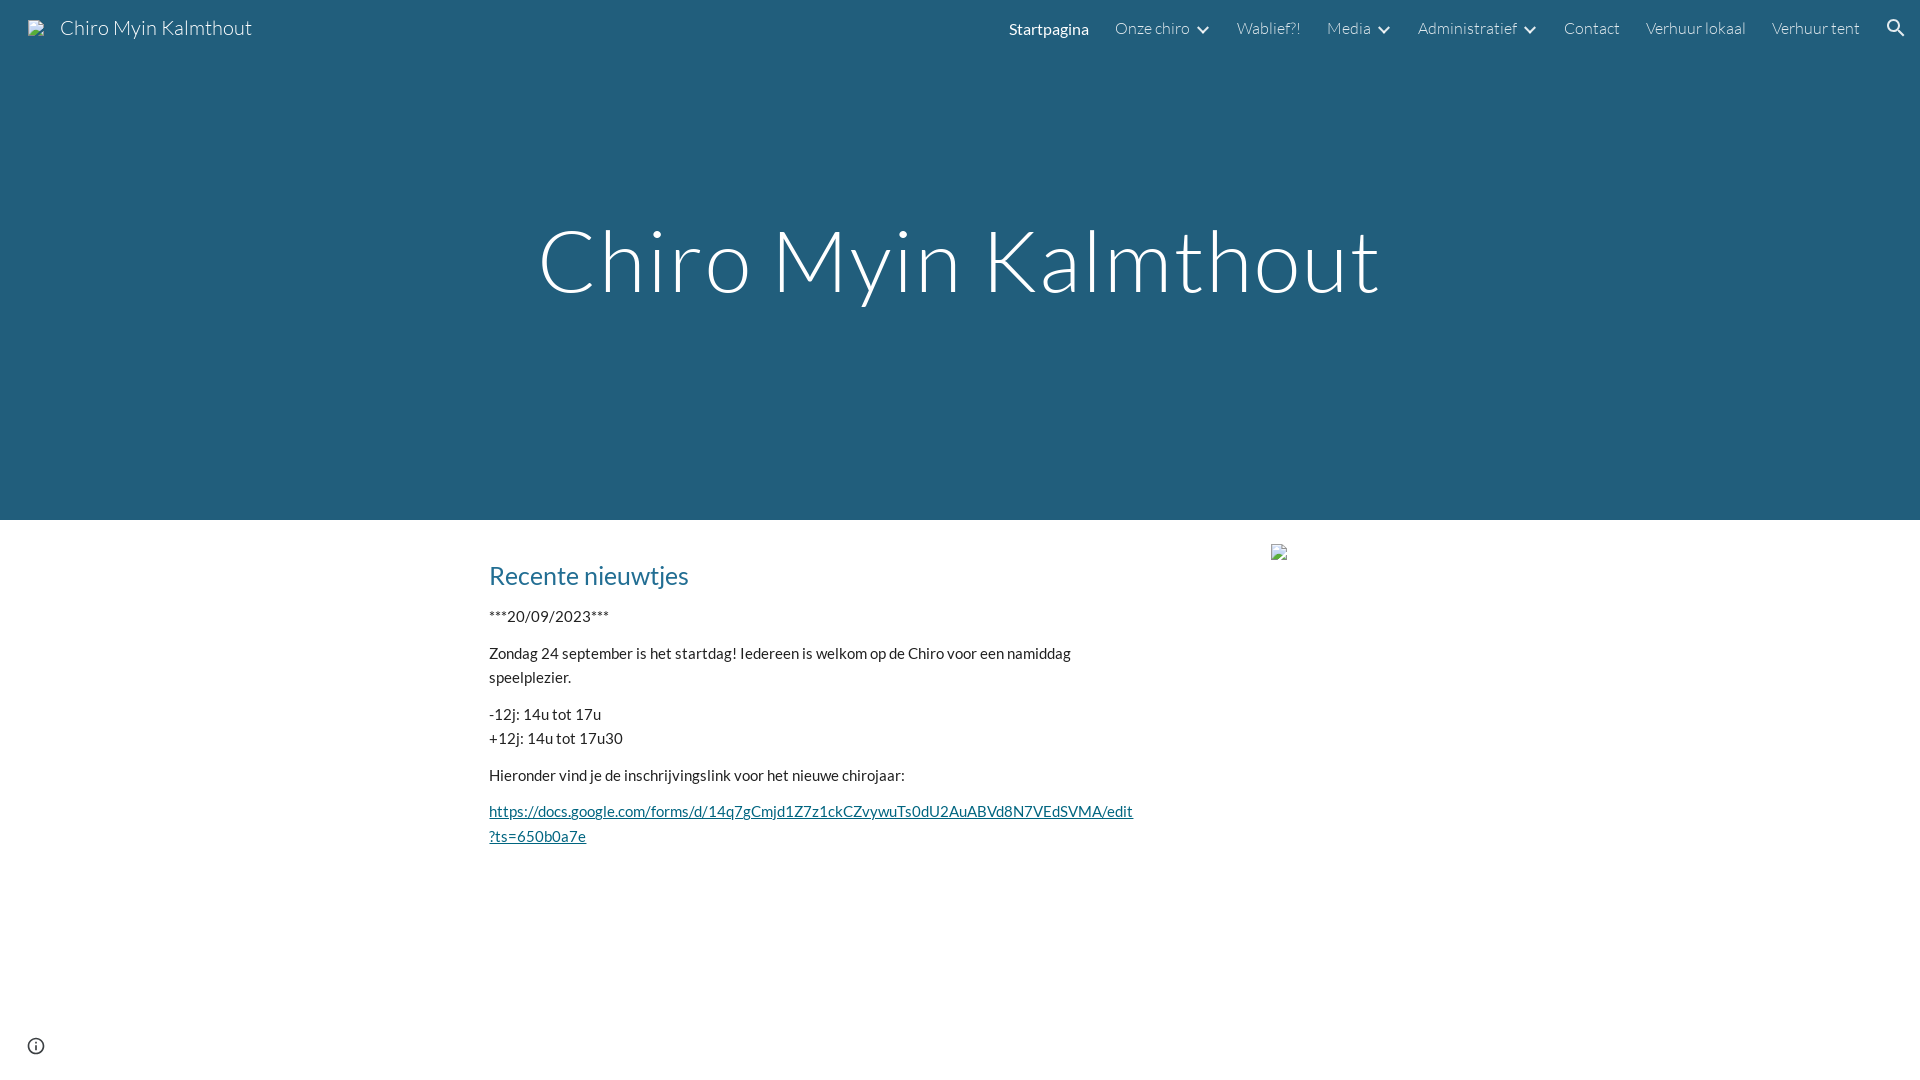 The width and height of the screenshot is (1920, 1080). Describe the element at coordinates (1696, 28) in the screenshot. I see `Verhuur lokaal` at that location.